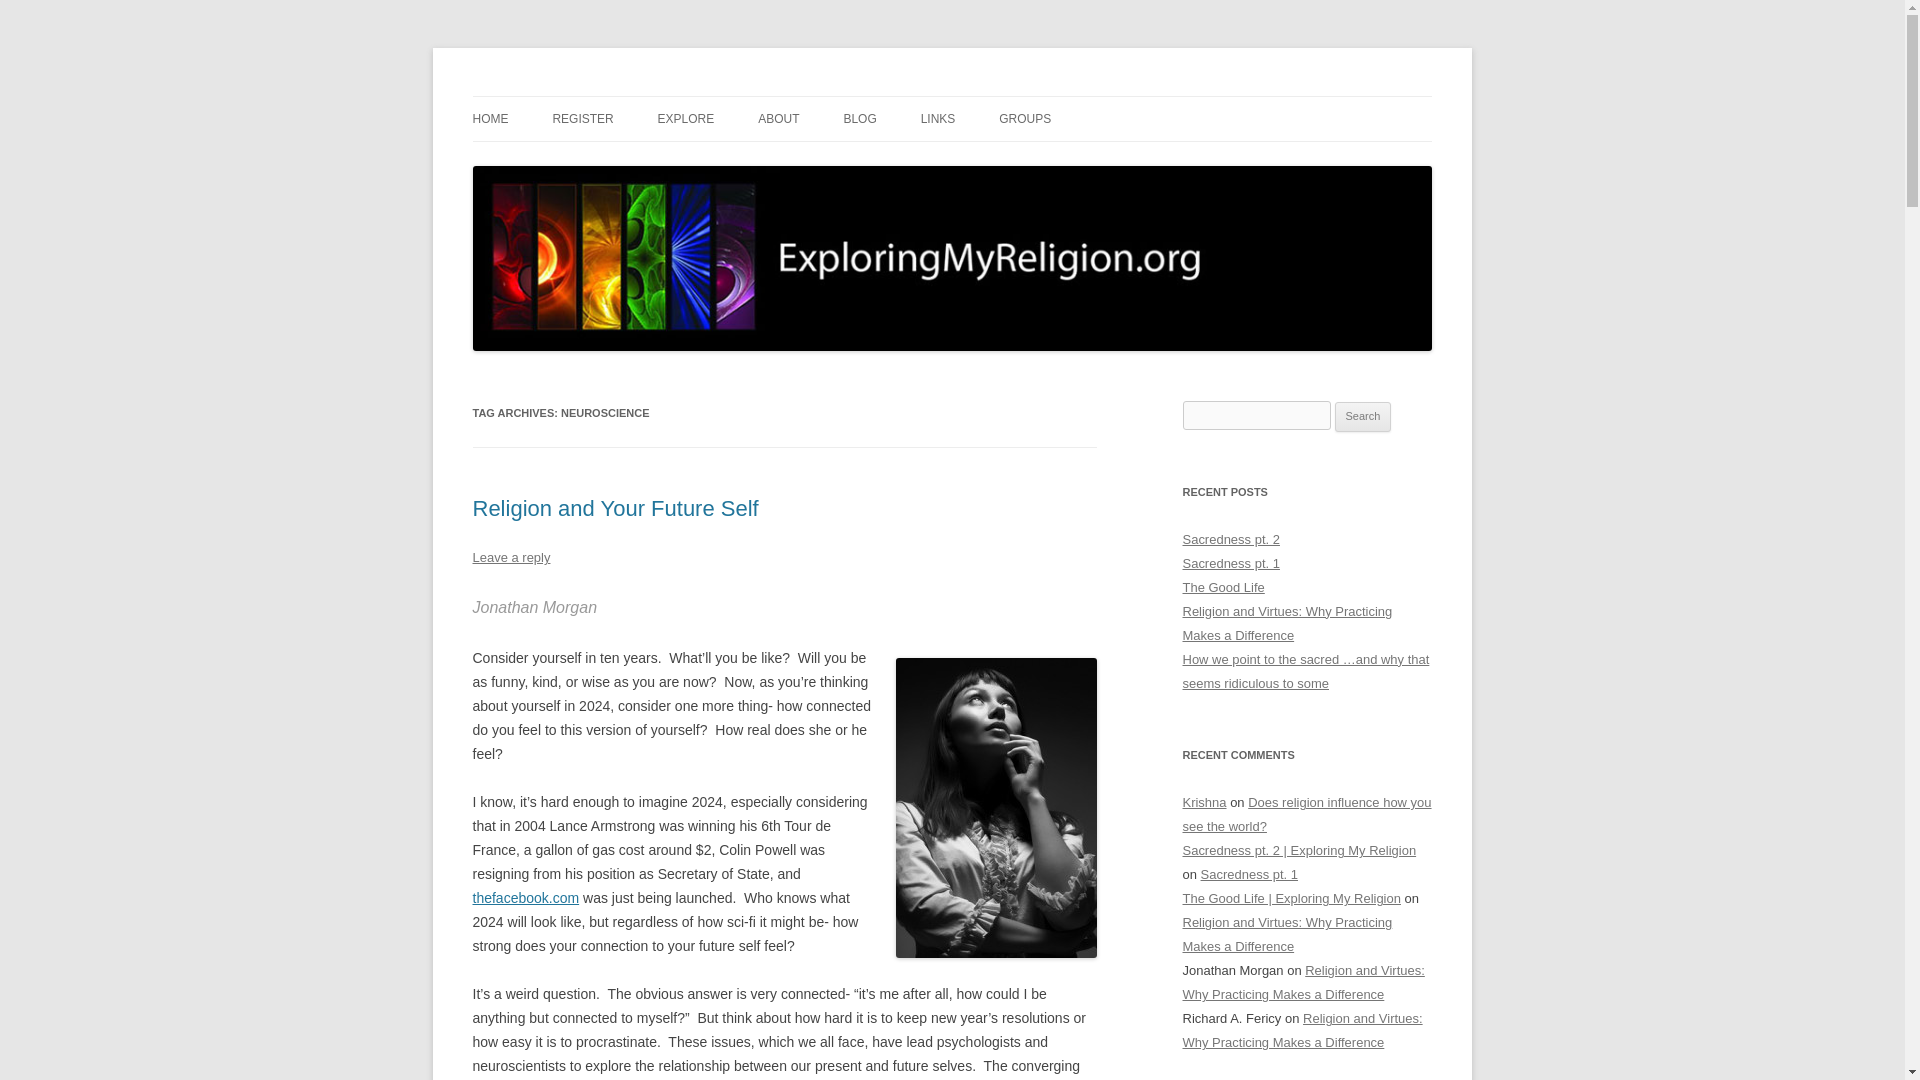 Image resolution: width=1920 pixels, height=1080 pixels. What do you see at coordinates (608, 96) in the screenshot?
I see `Exploring My Religion` at bounding box center [608, 96].